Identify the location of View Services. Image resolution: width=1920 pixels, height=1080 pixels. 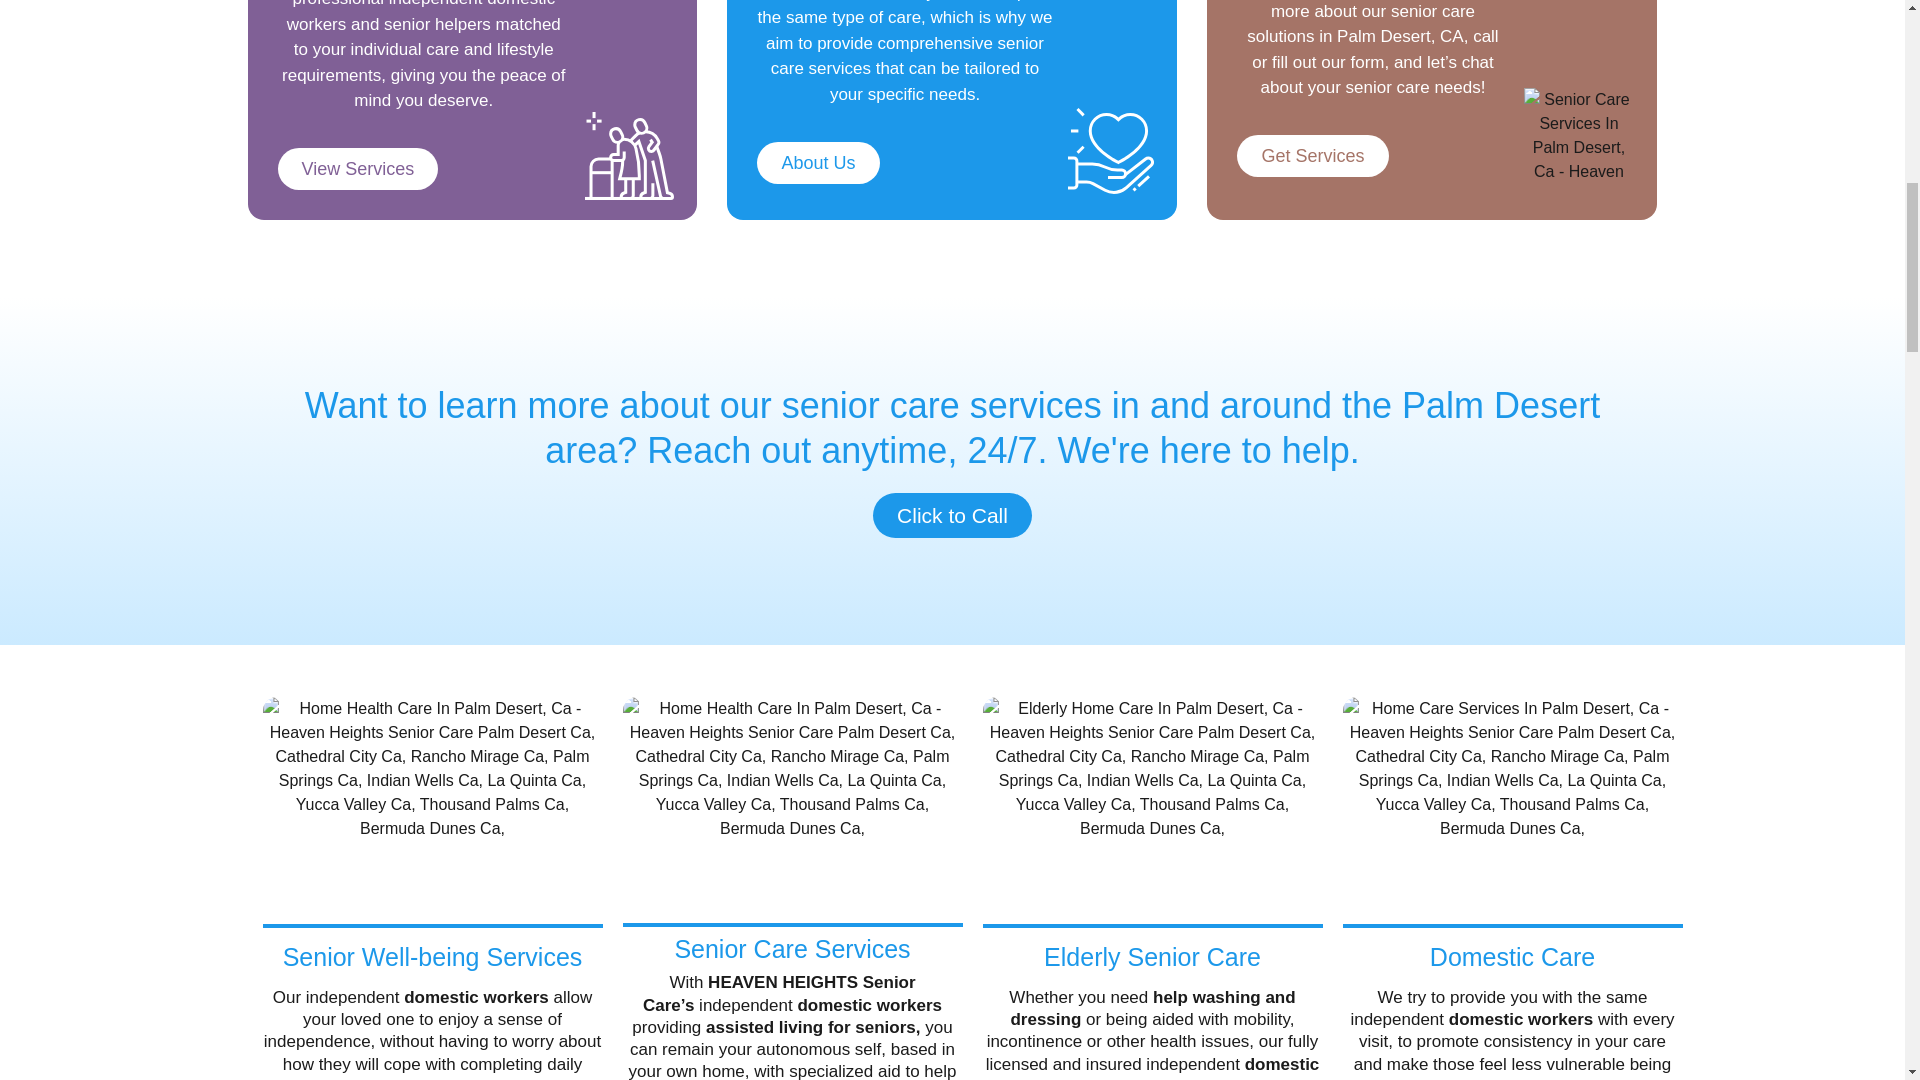
(358, 168).